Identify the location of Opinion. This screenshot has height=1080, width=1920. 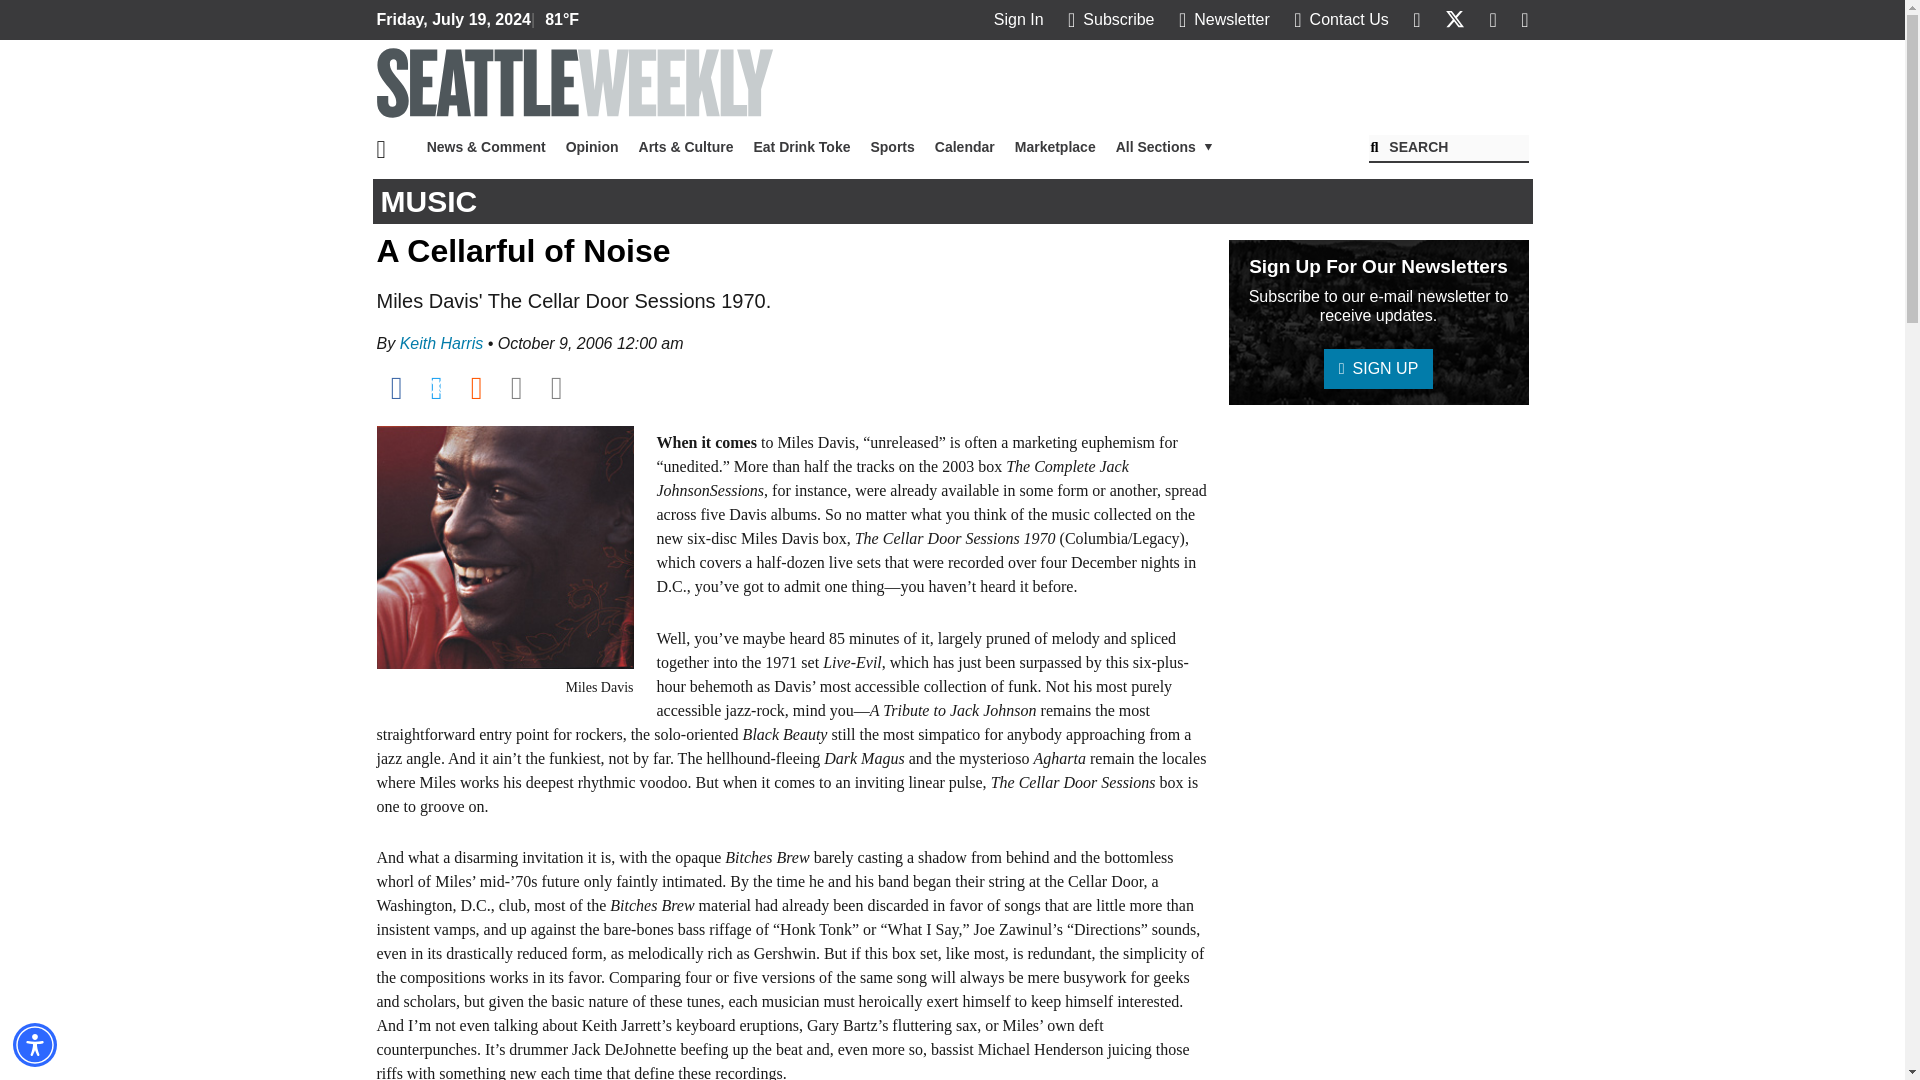
(592, 147).